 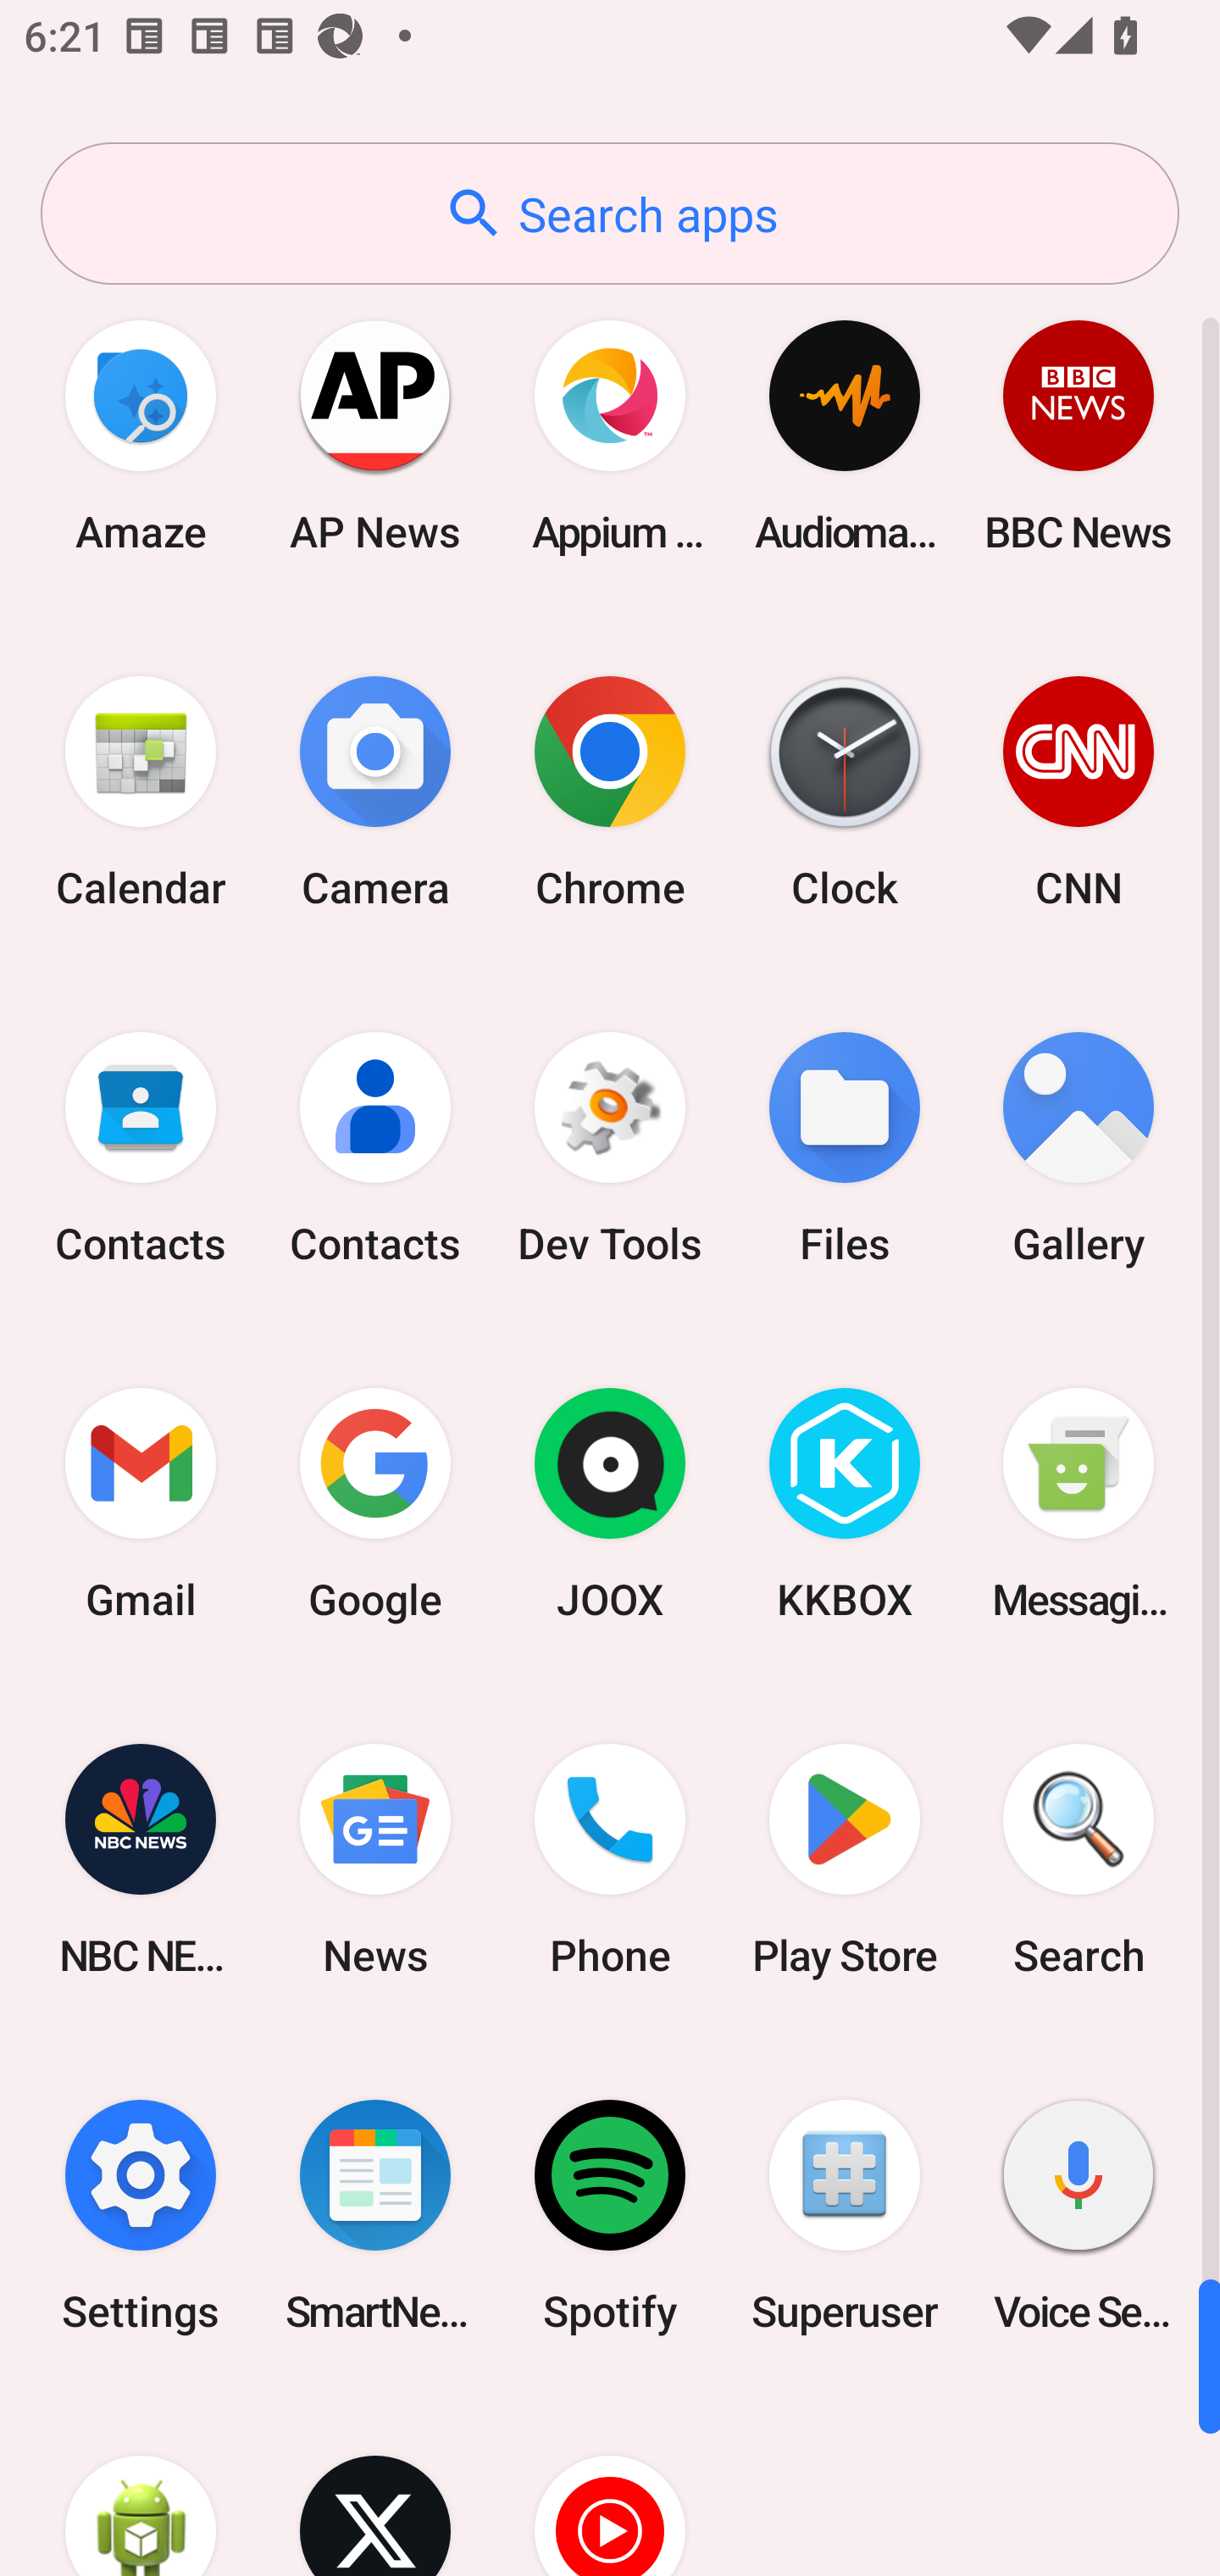 I want to click on Appium Settings, so click(x=610, y=436).